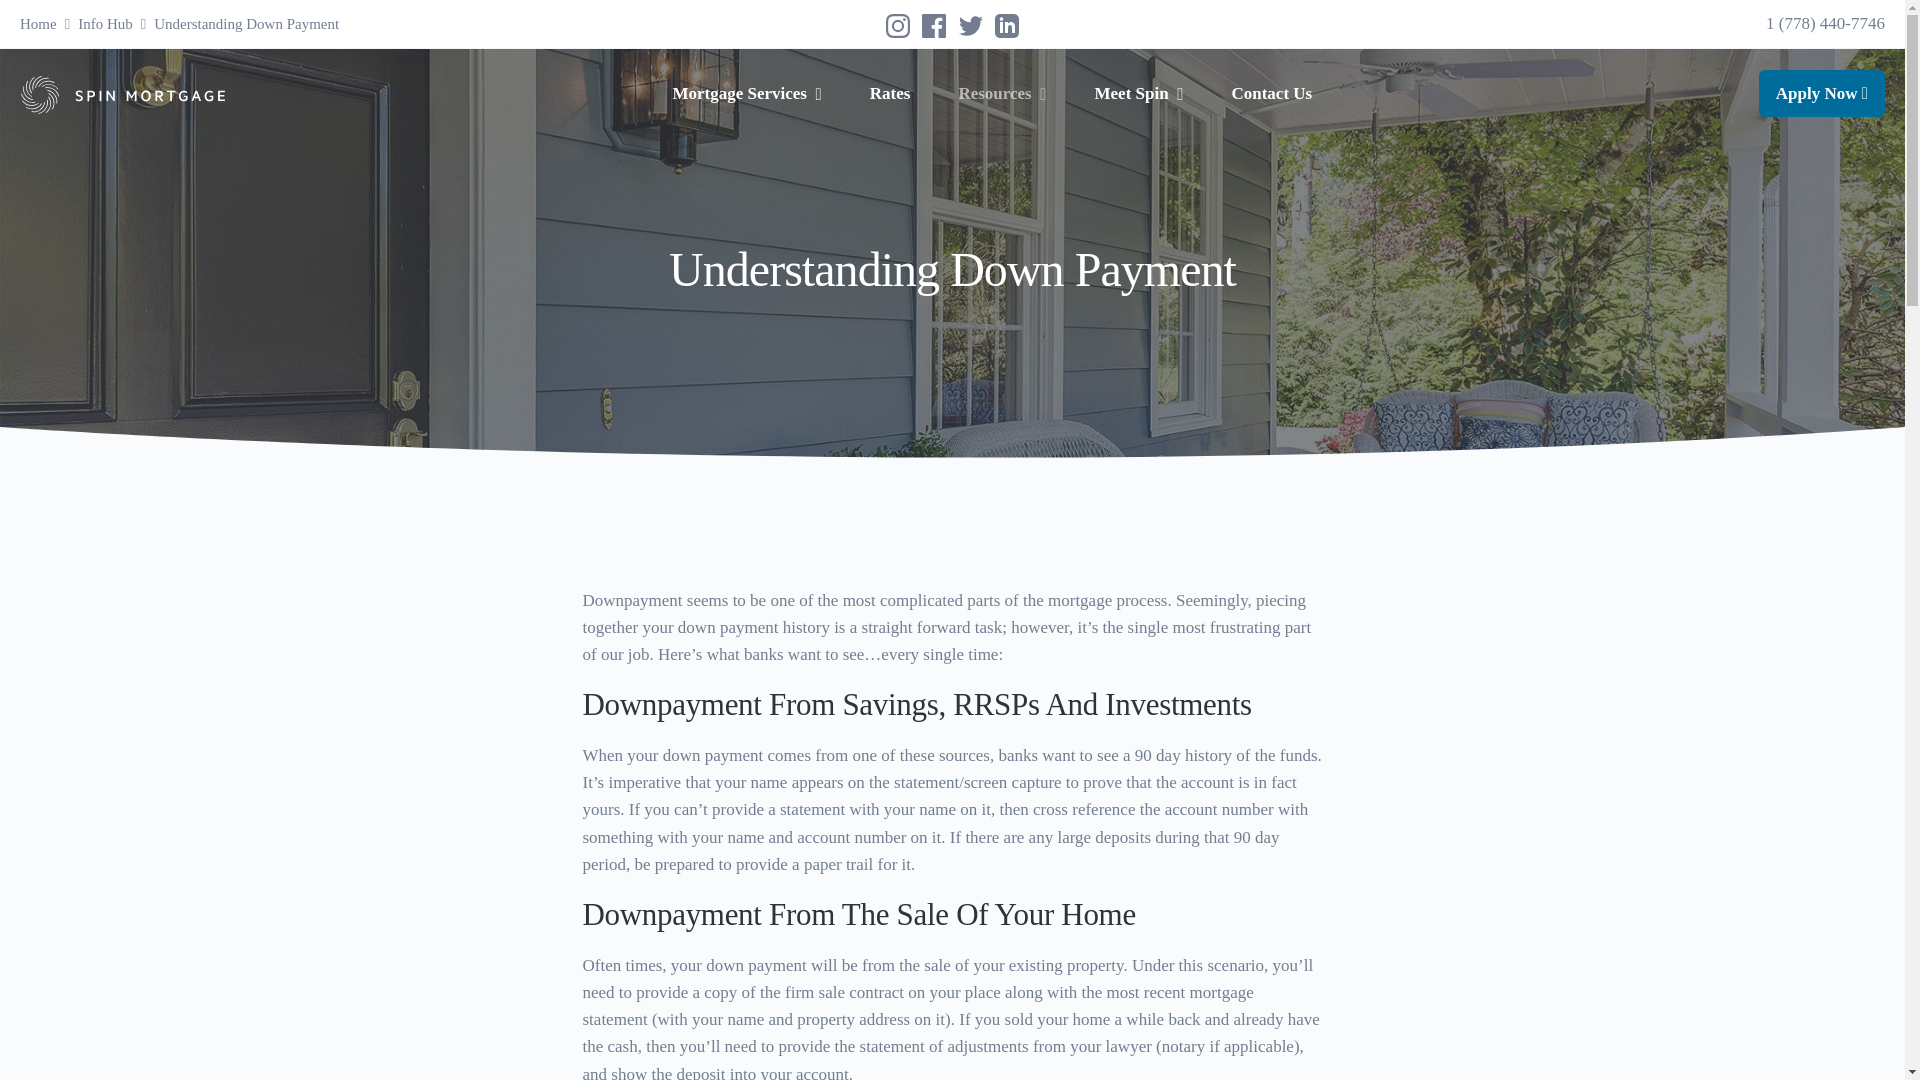 The width and height of the screenshot is (1920, 1080). What do you see at coordinates (38, 24) in the screenshot?
I see `Facebook` at bounding box center [38, 24].